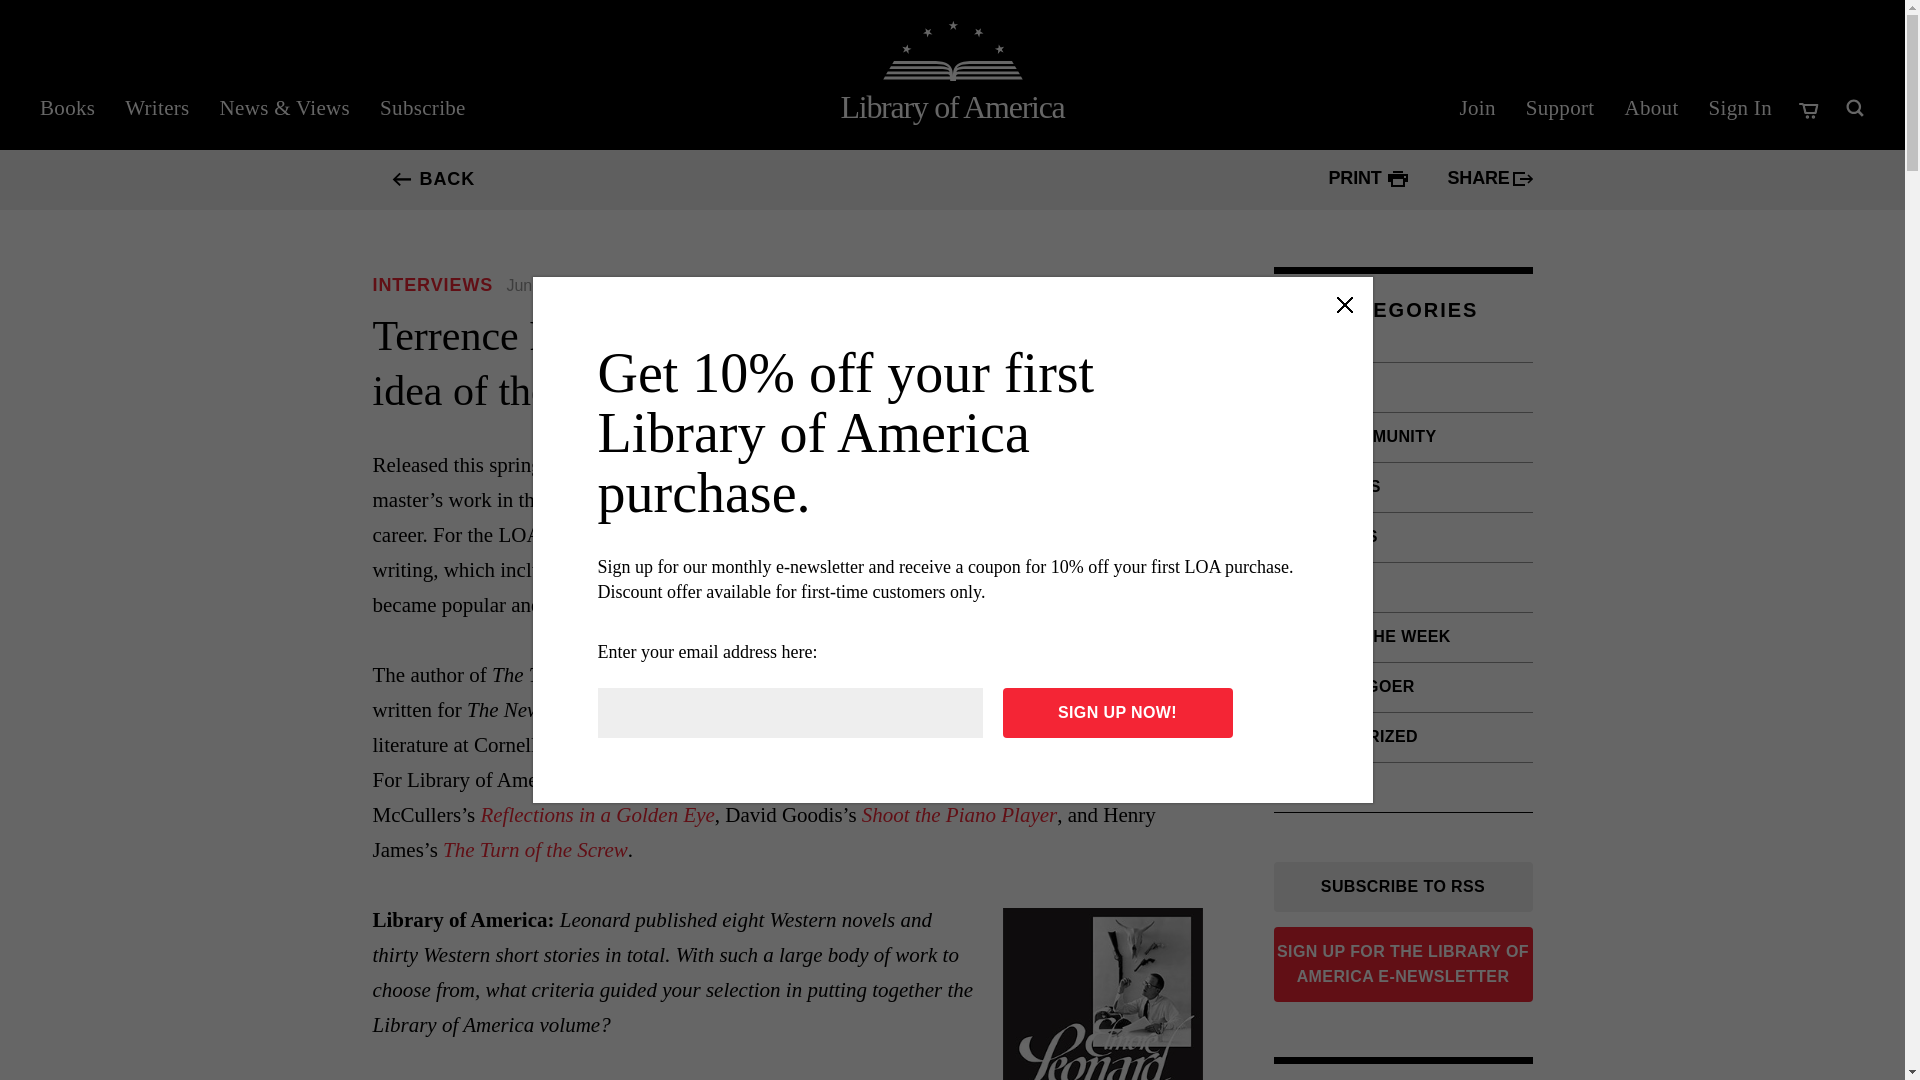  What do you see at coordinates (1403, 386) in the screenshot?
I see `AUDIO` at bounding box center [1403, 386].